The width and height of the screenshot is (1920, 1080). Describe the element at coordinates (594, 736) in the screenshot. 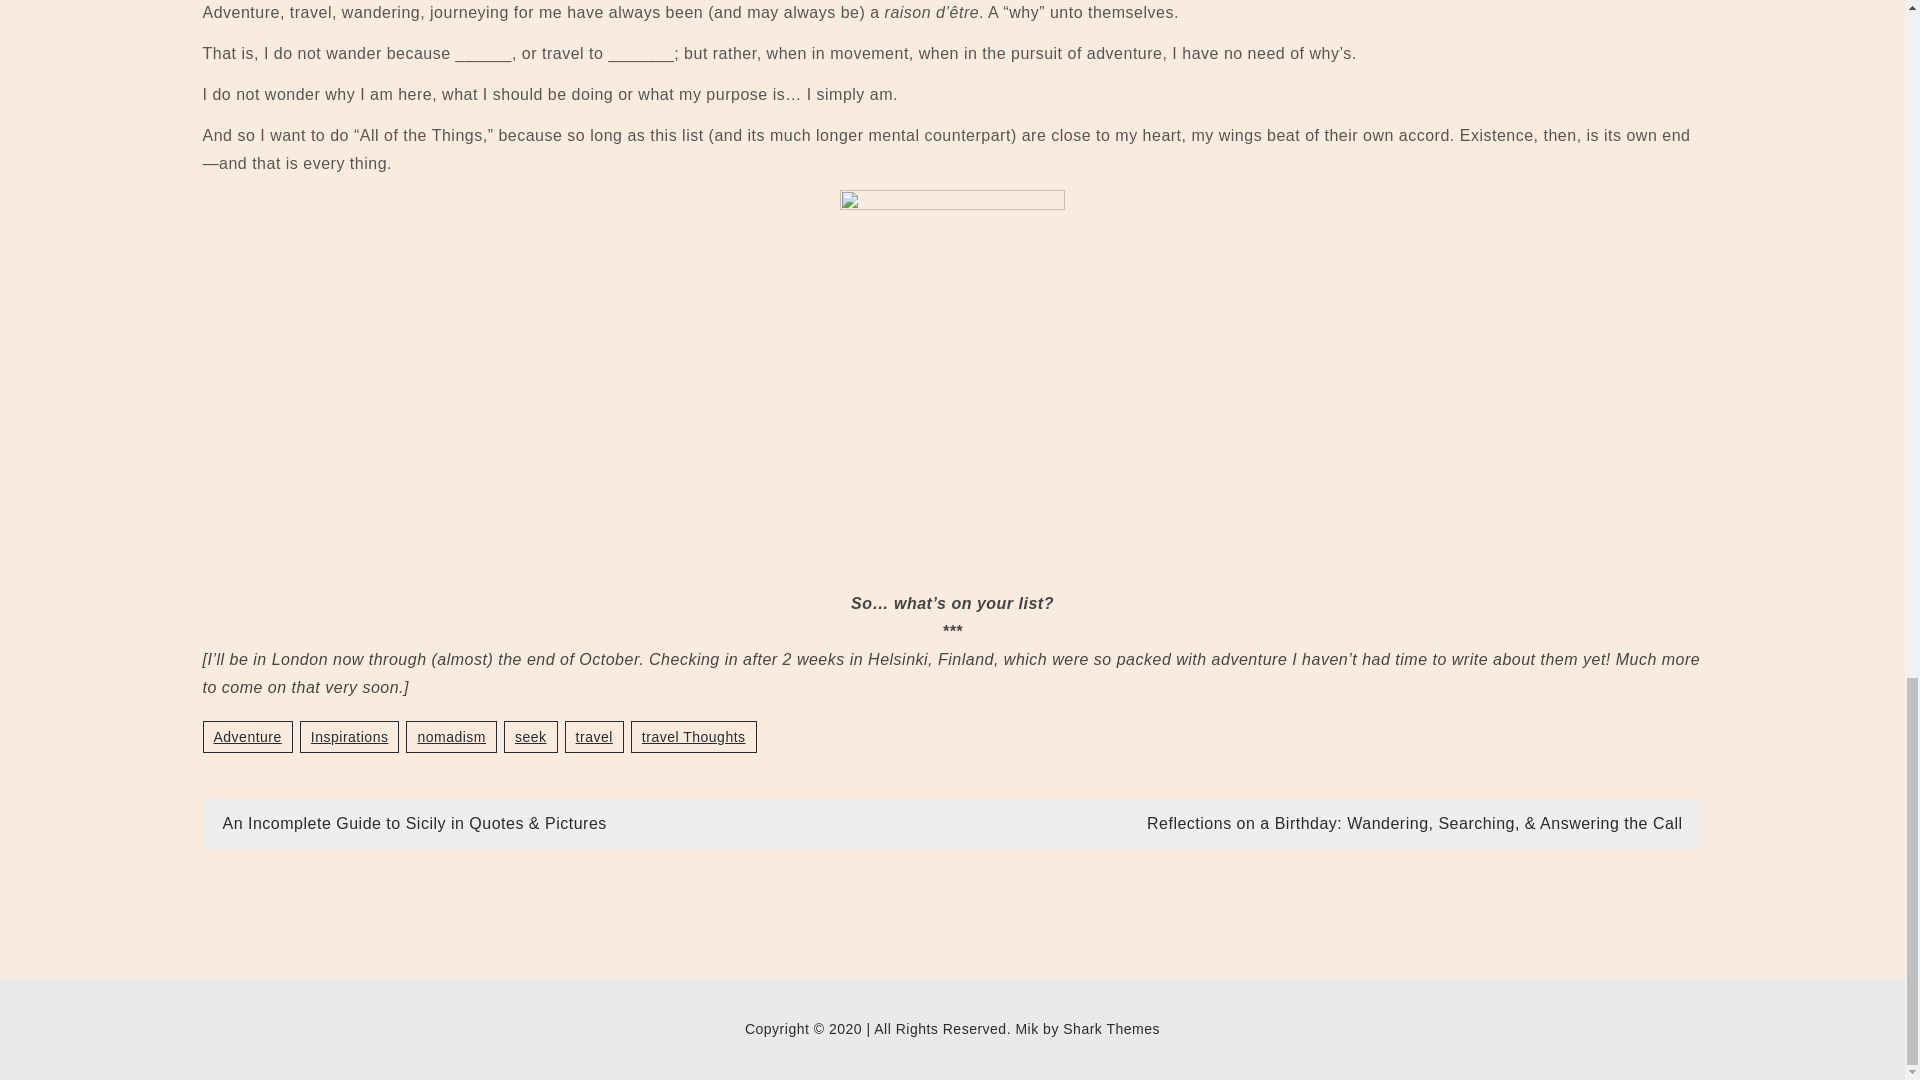

I see `Travel` at that location.